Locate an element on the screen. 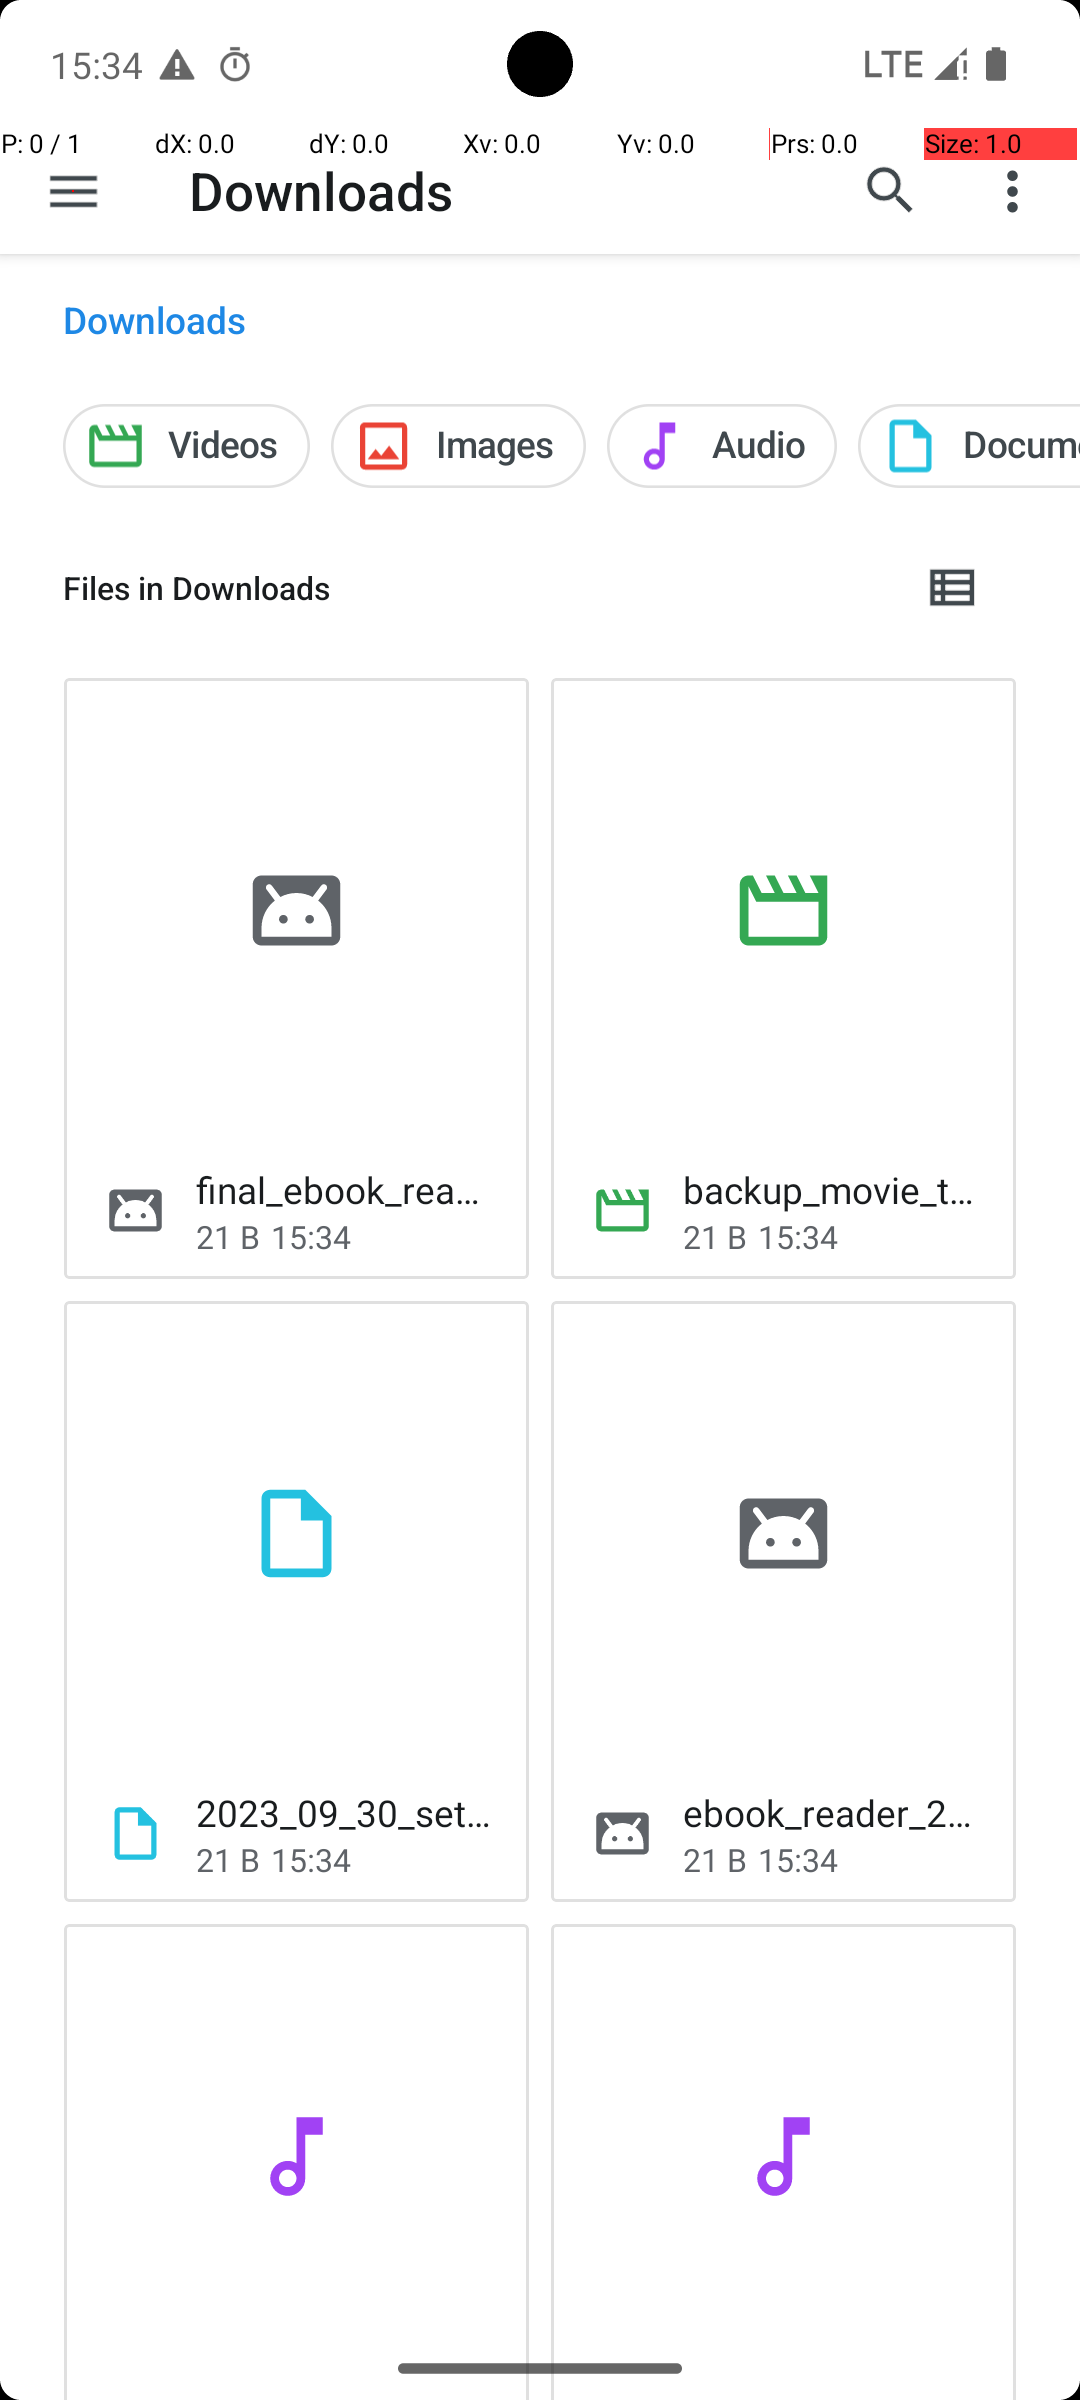  2023_09_30_setup_exe.exe is located at coordinates (346, 1812).